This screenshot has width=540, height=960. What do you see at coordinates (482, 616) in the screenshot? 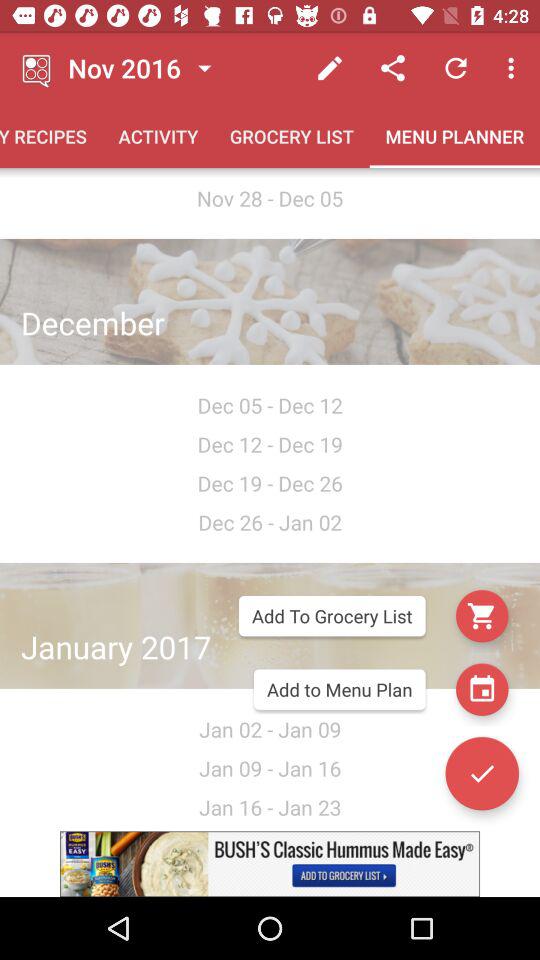
I see `grocery list option` at bounding box center [482, 616].